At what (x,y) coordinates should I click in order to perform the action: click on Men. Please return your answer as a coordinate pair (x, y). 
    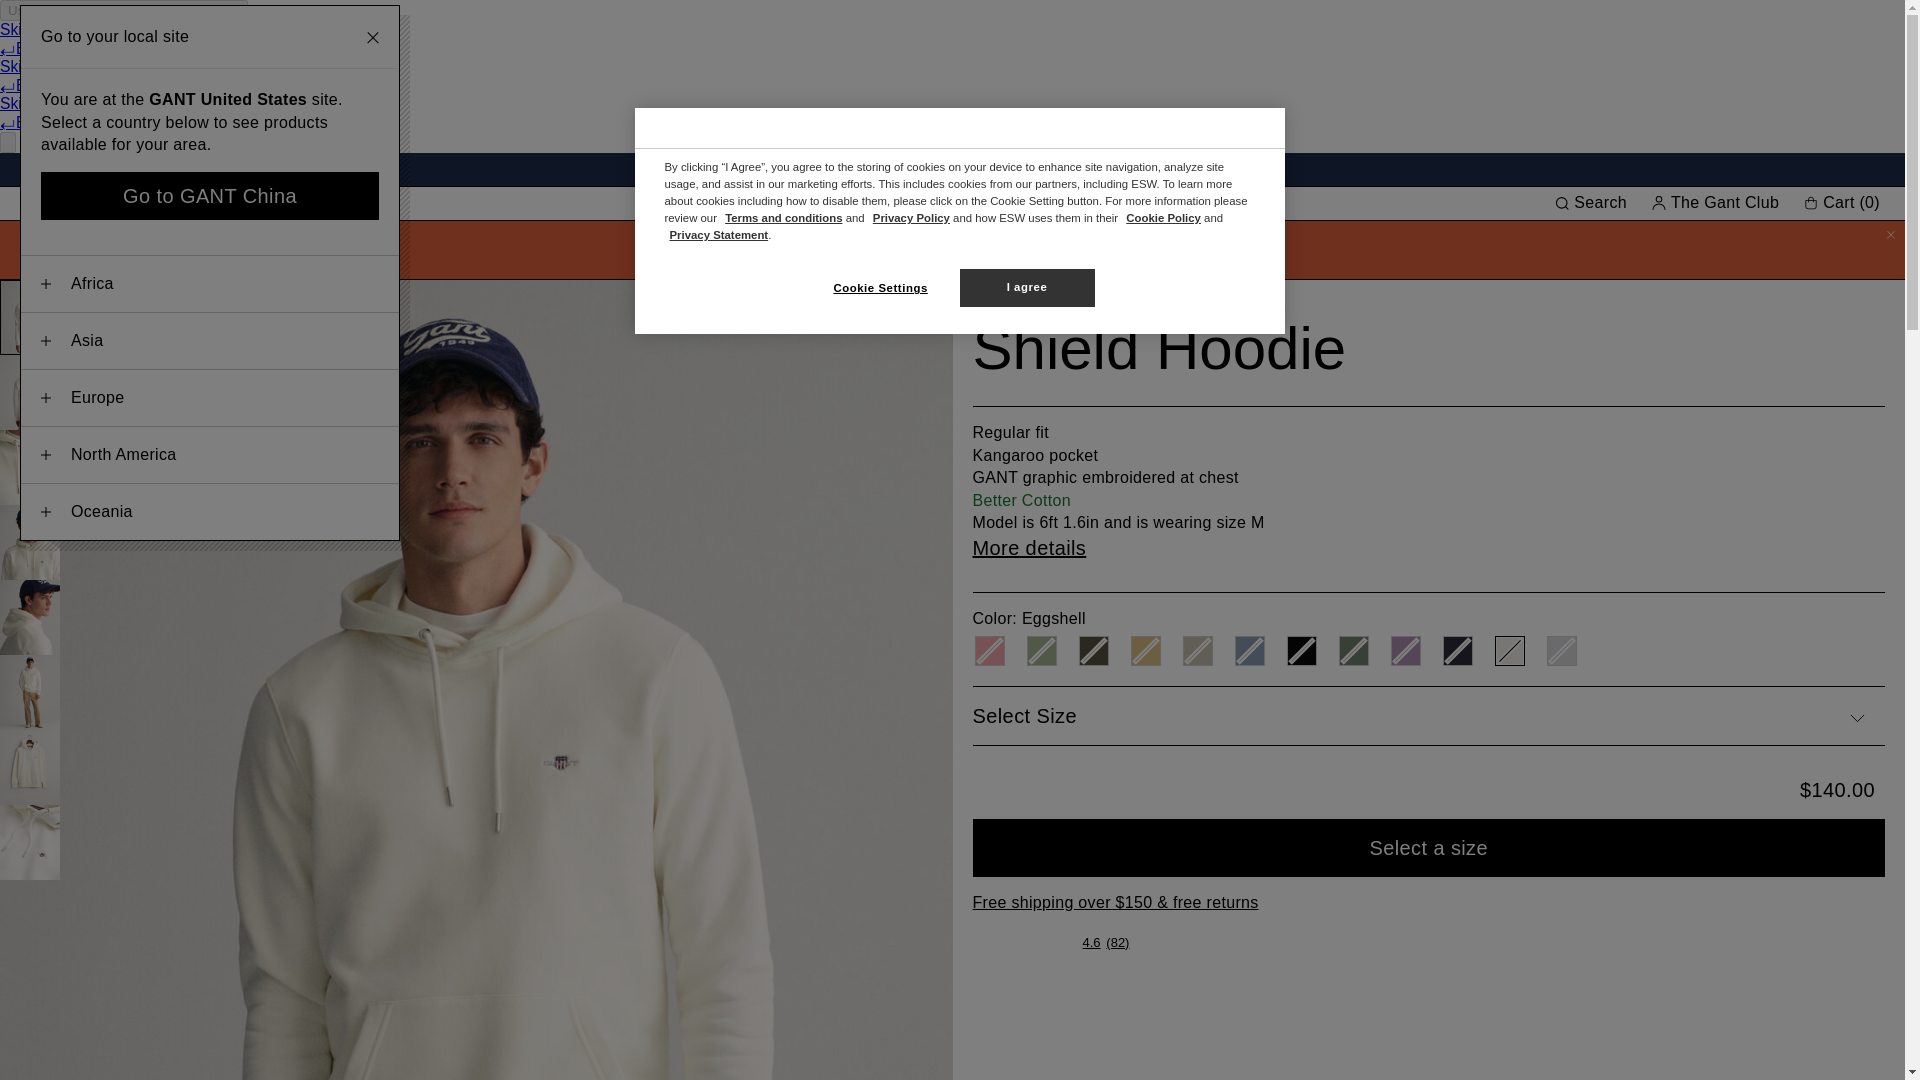
    Looking at the image, I should click on (35, 203).